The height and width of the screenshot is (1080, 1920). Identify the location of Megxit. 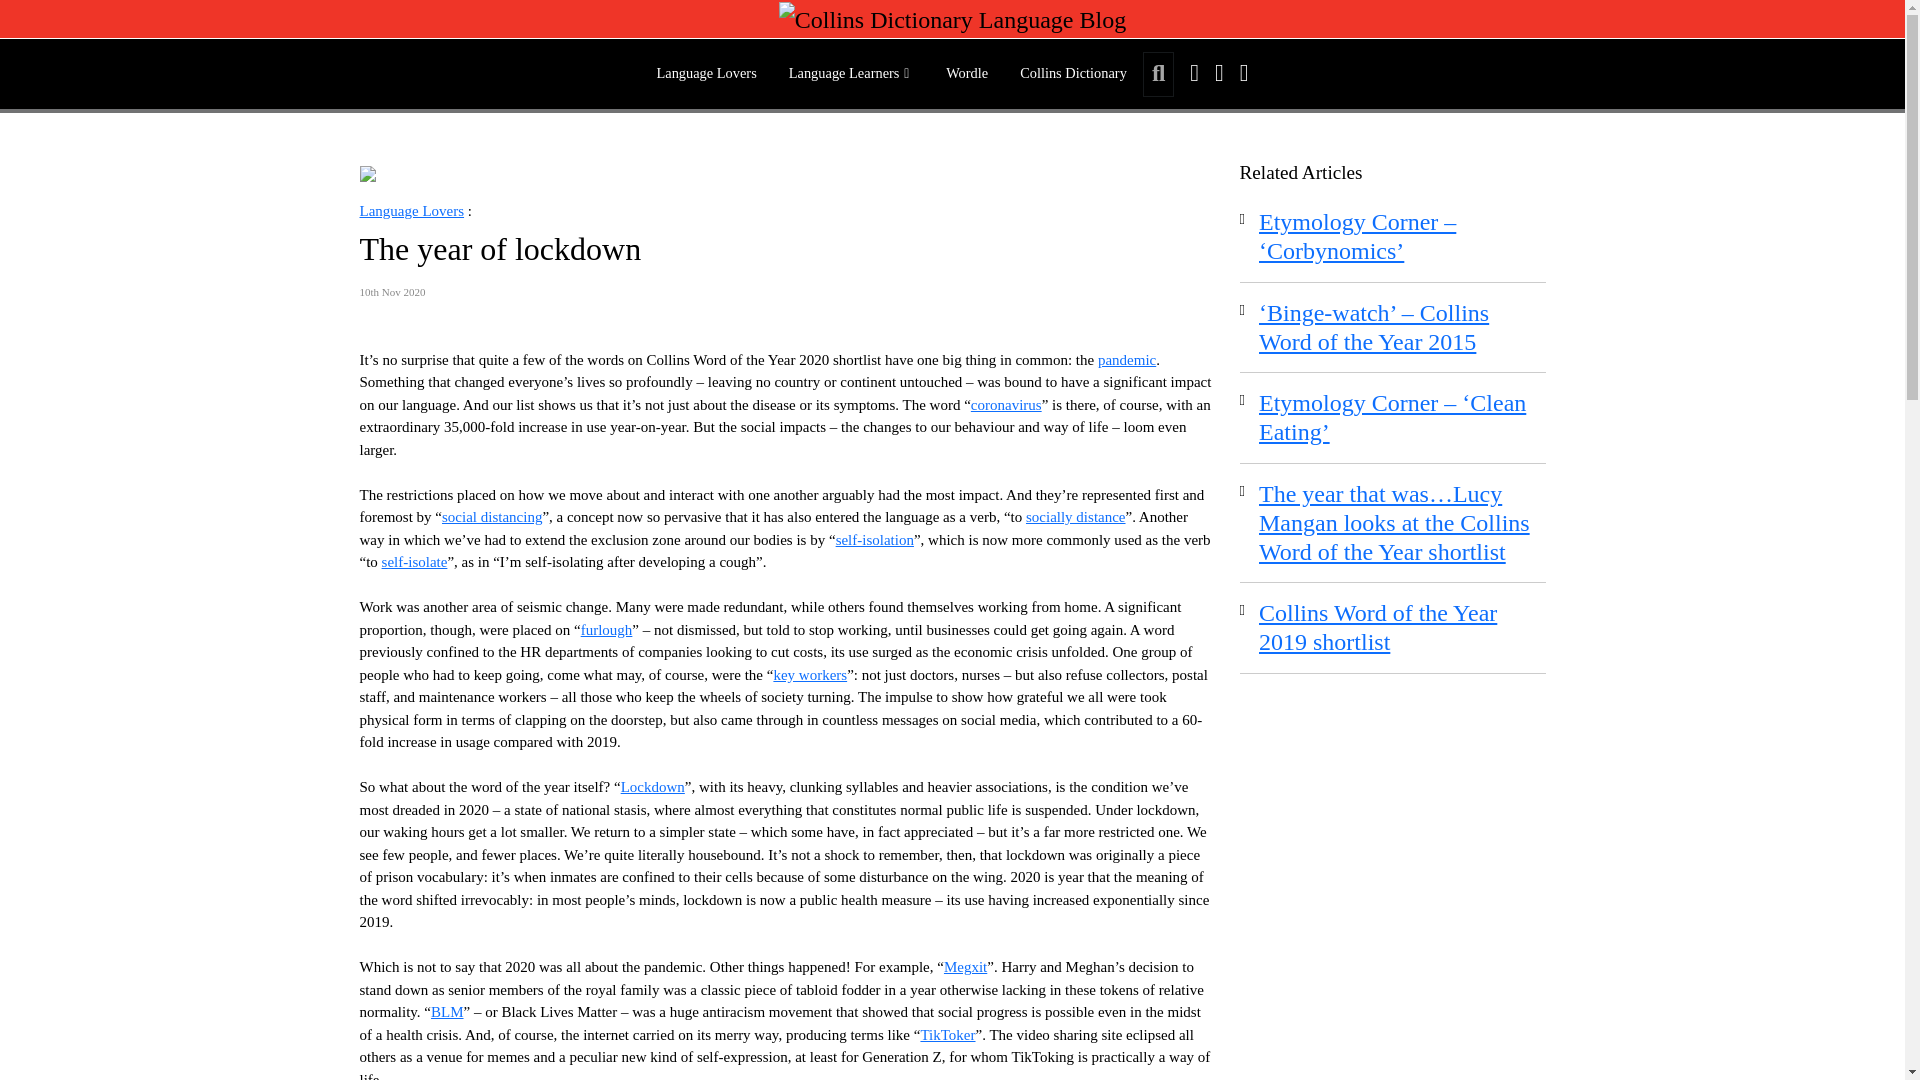
(965, 967).